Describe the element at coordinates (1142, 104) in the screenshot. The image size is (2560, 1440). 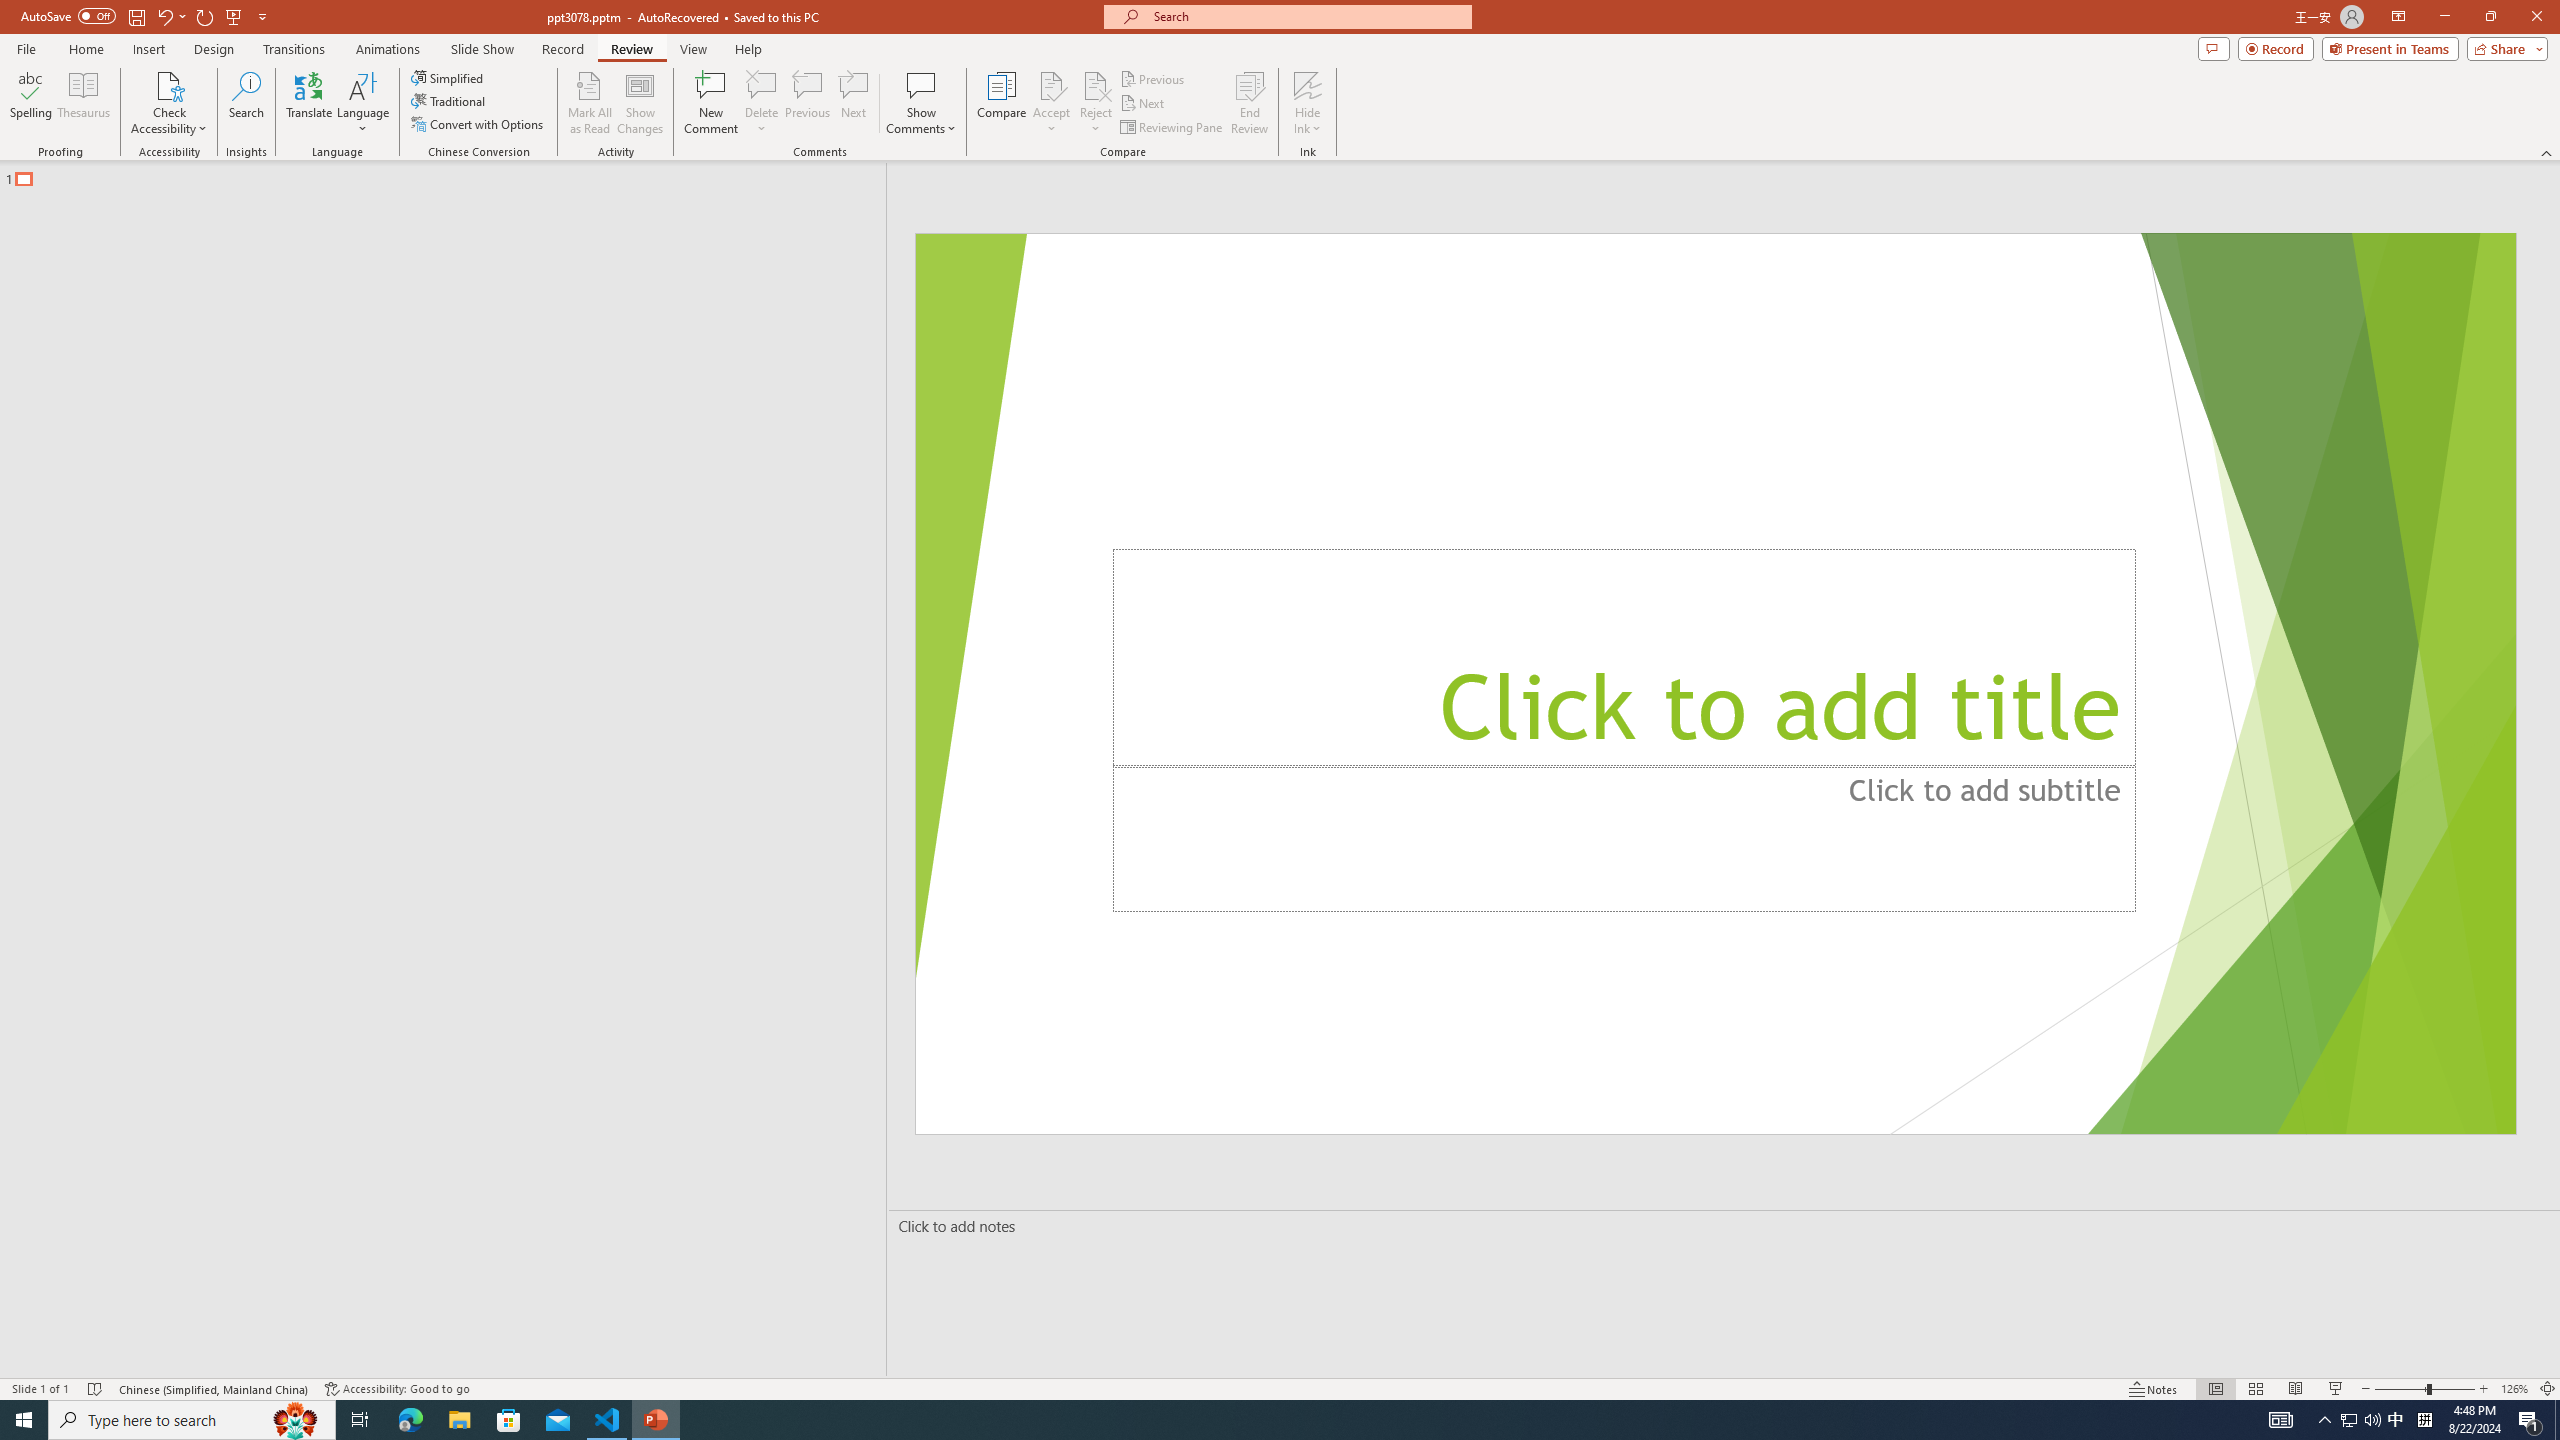
I see `Next` at that location.